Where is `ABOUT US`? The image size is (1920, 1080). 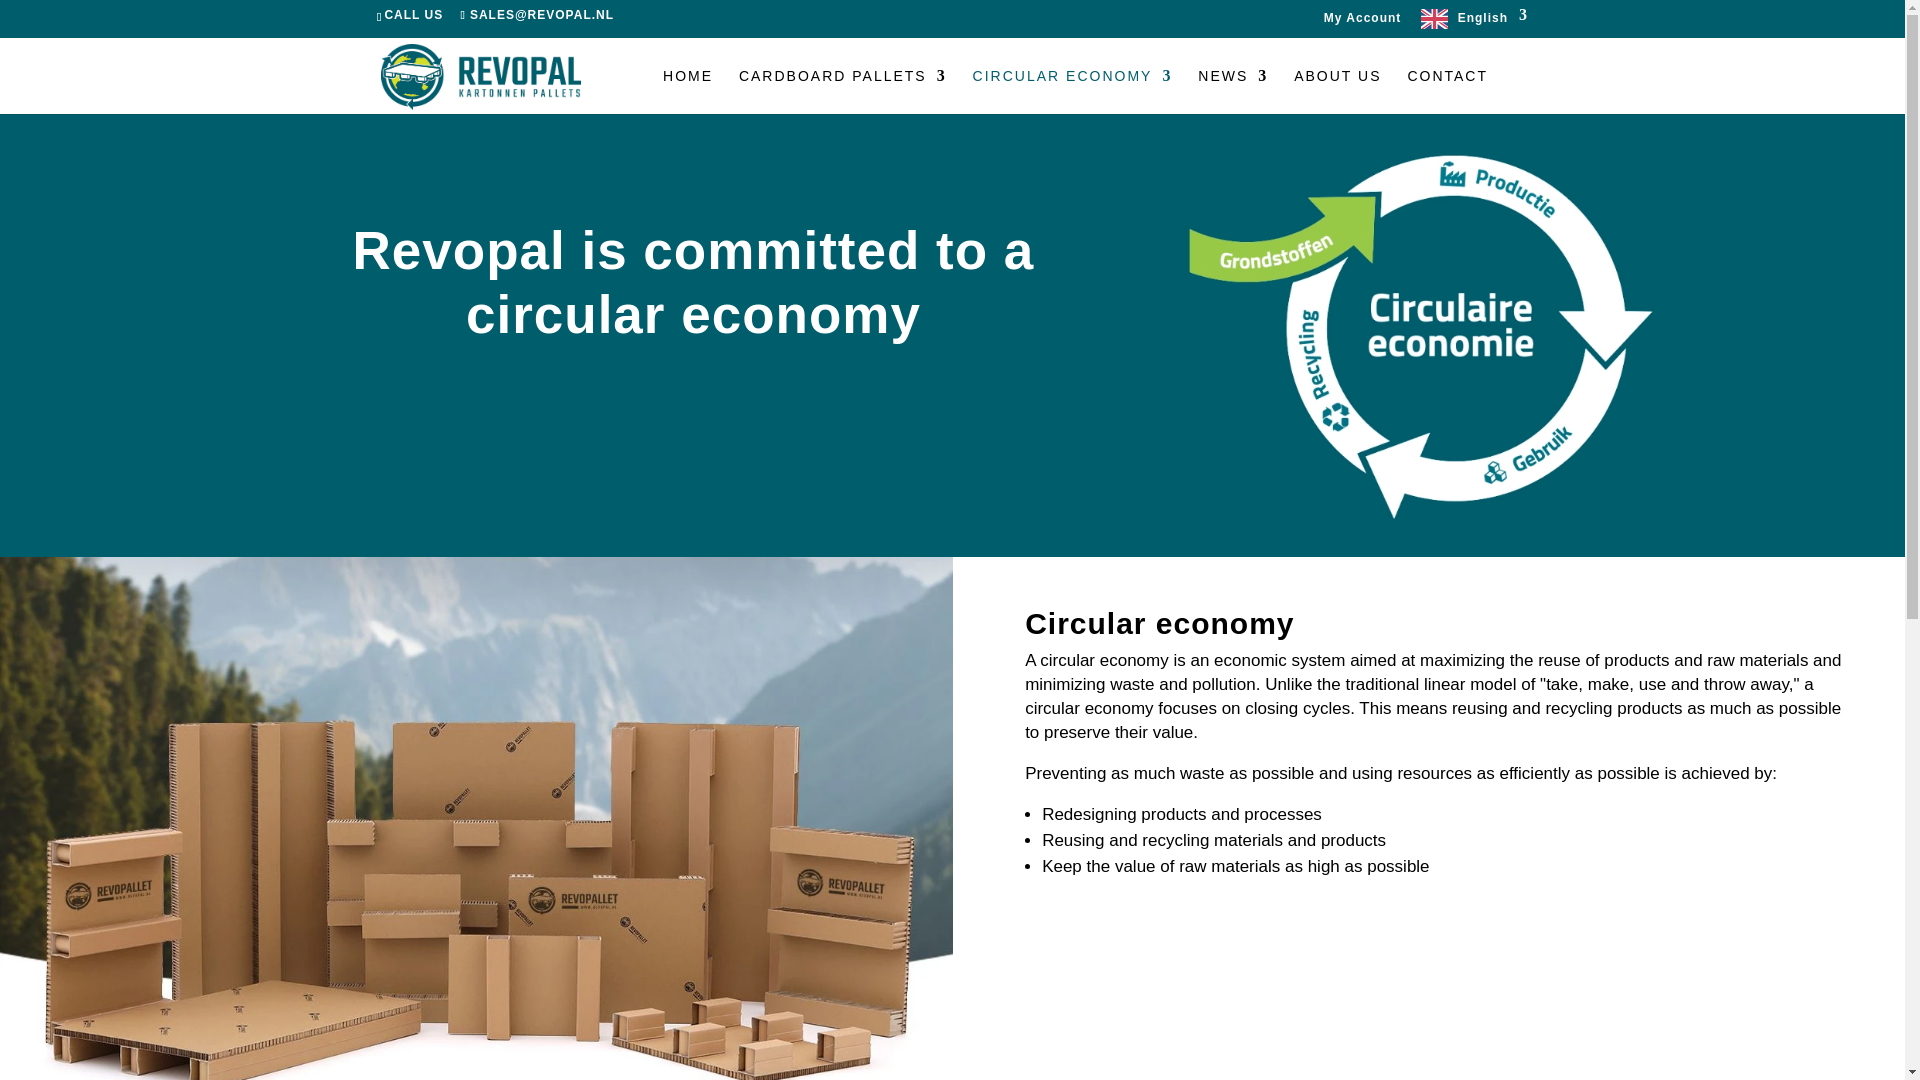
ABOUT US is located at coordinates (1337, 92).